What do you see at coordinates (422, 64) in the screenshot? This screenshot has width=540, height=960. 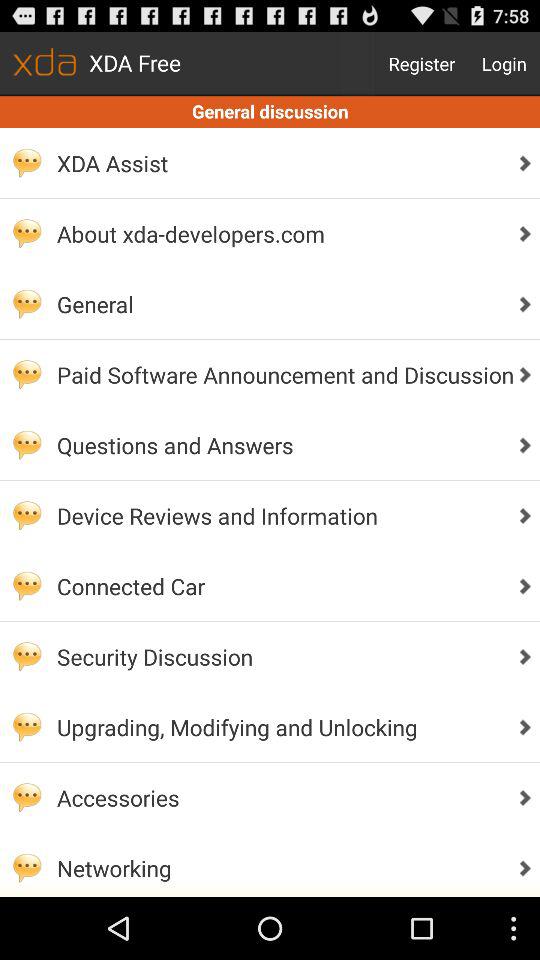 I see `tap app above the general discussion app` at bounding box center [422, 64].